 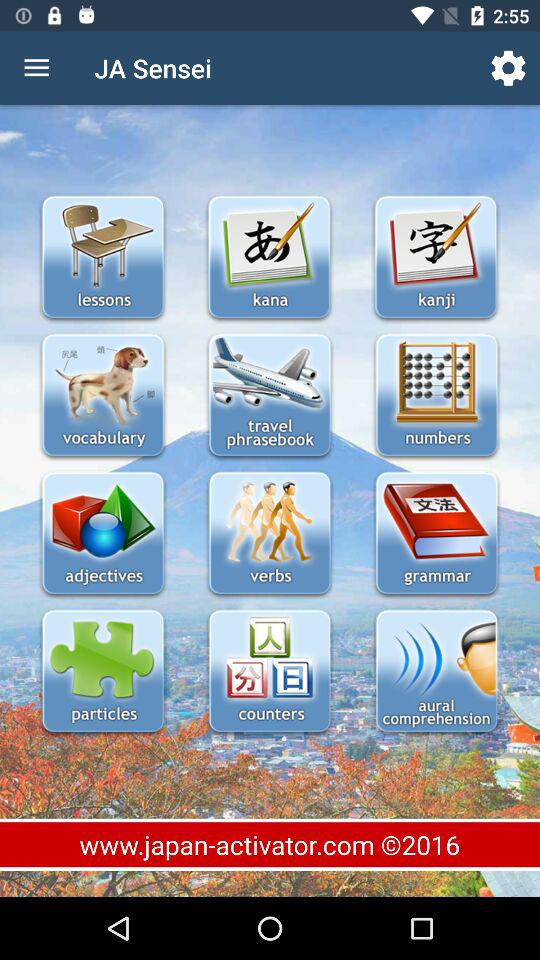 What do you see at coordinates (270, 672) in the screenshot?
I see `enter counters` at bounding box center [270, 672].